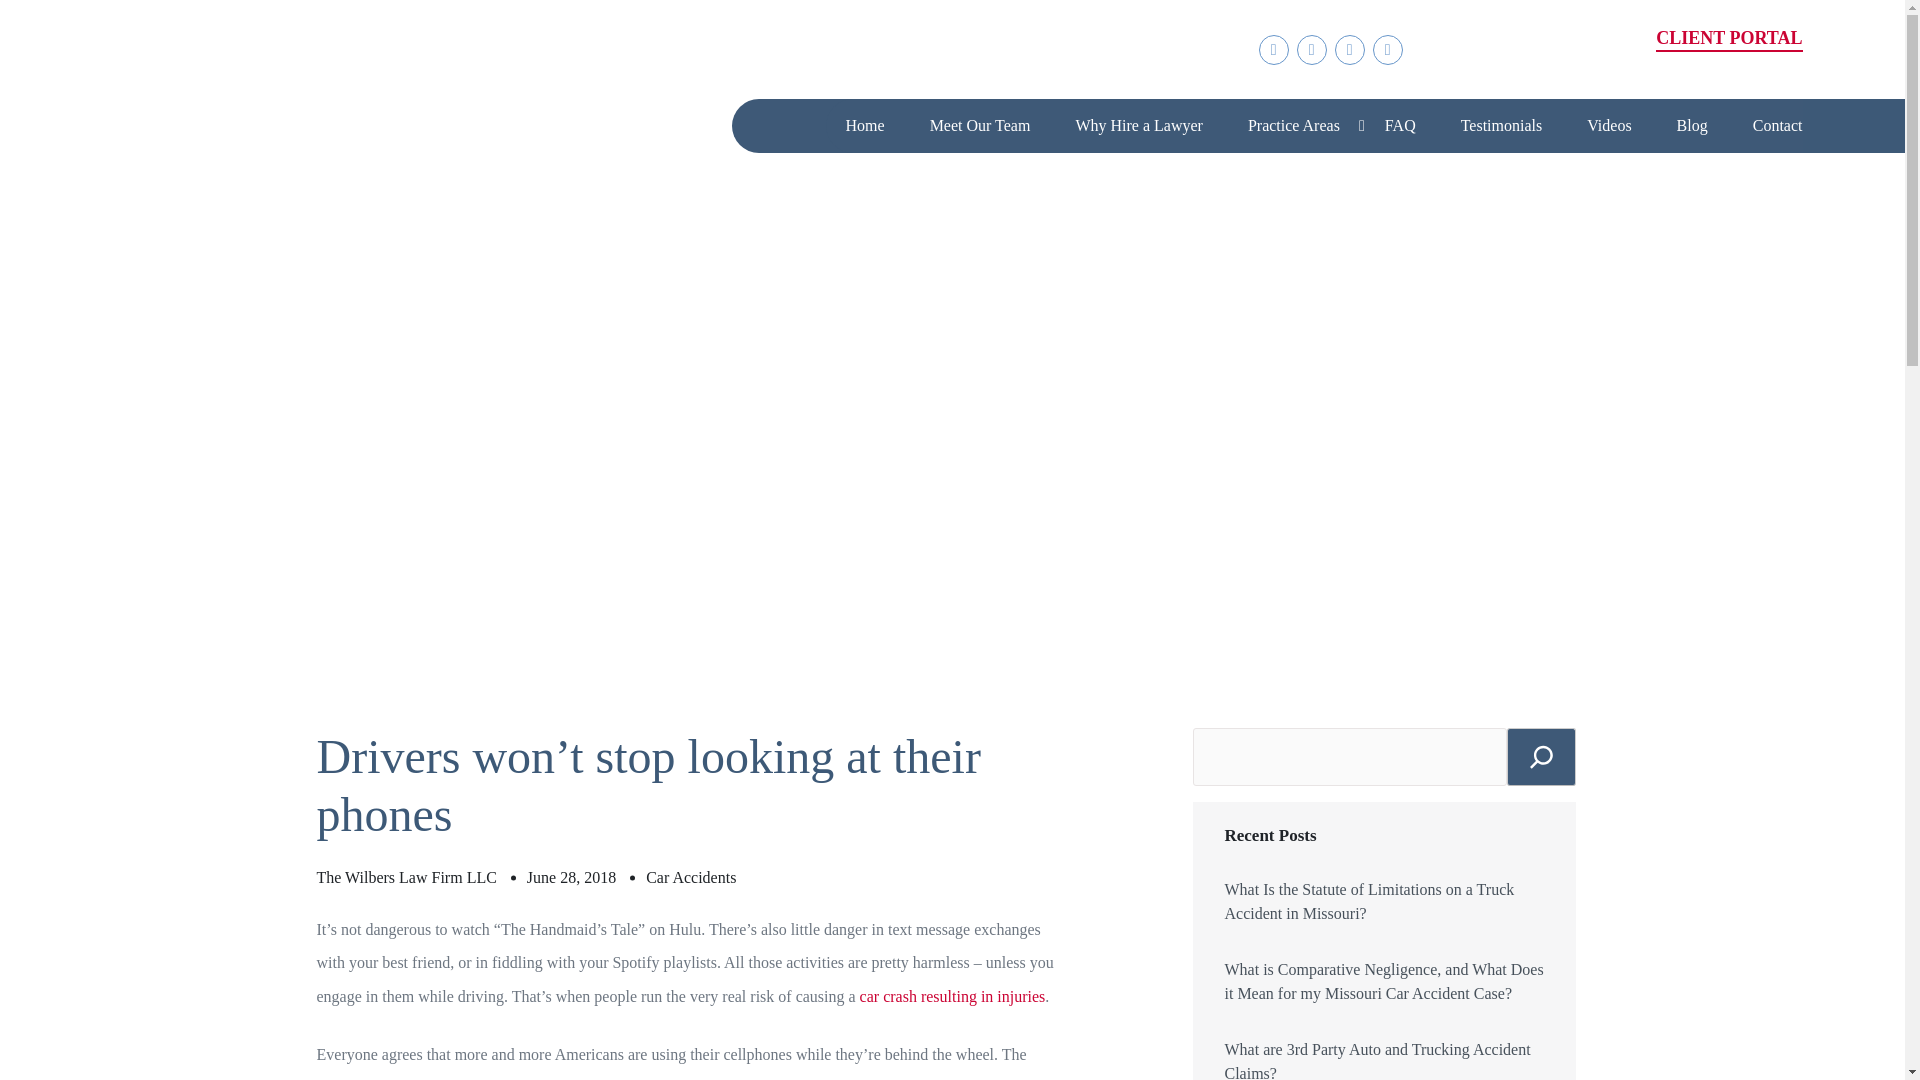  Describe the element at coordinates (1608, 126) in the screenshot. I see `Videos` at that location.